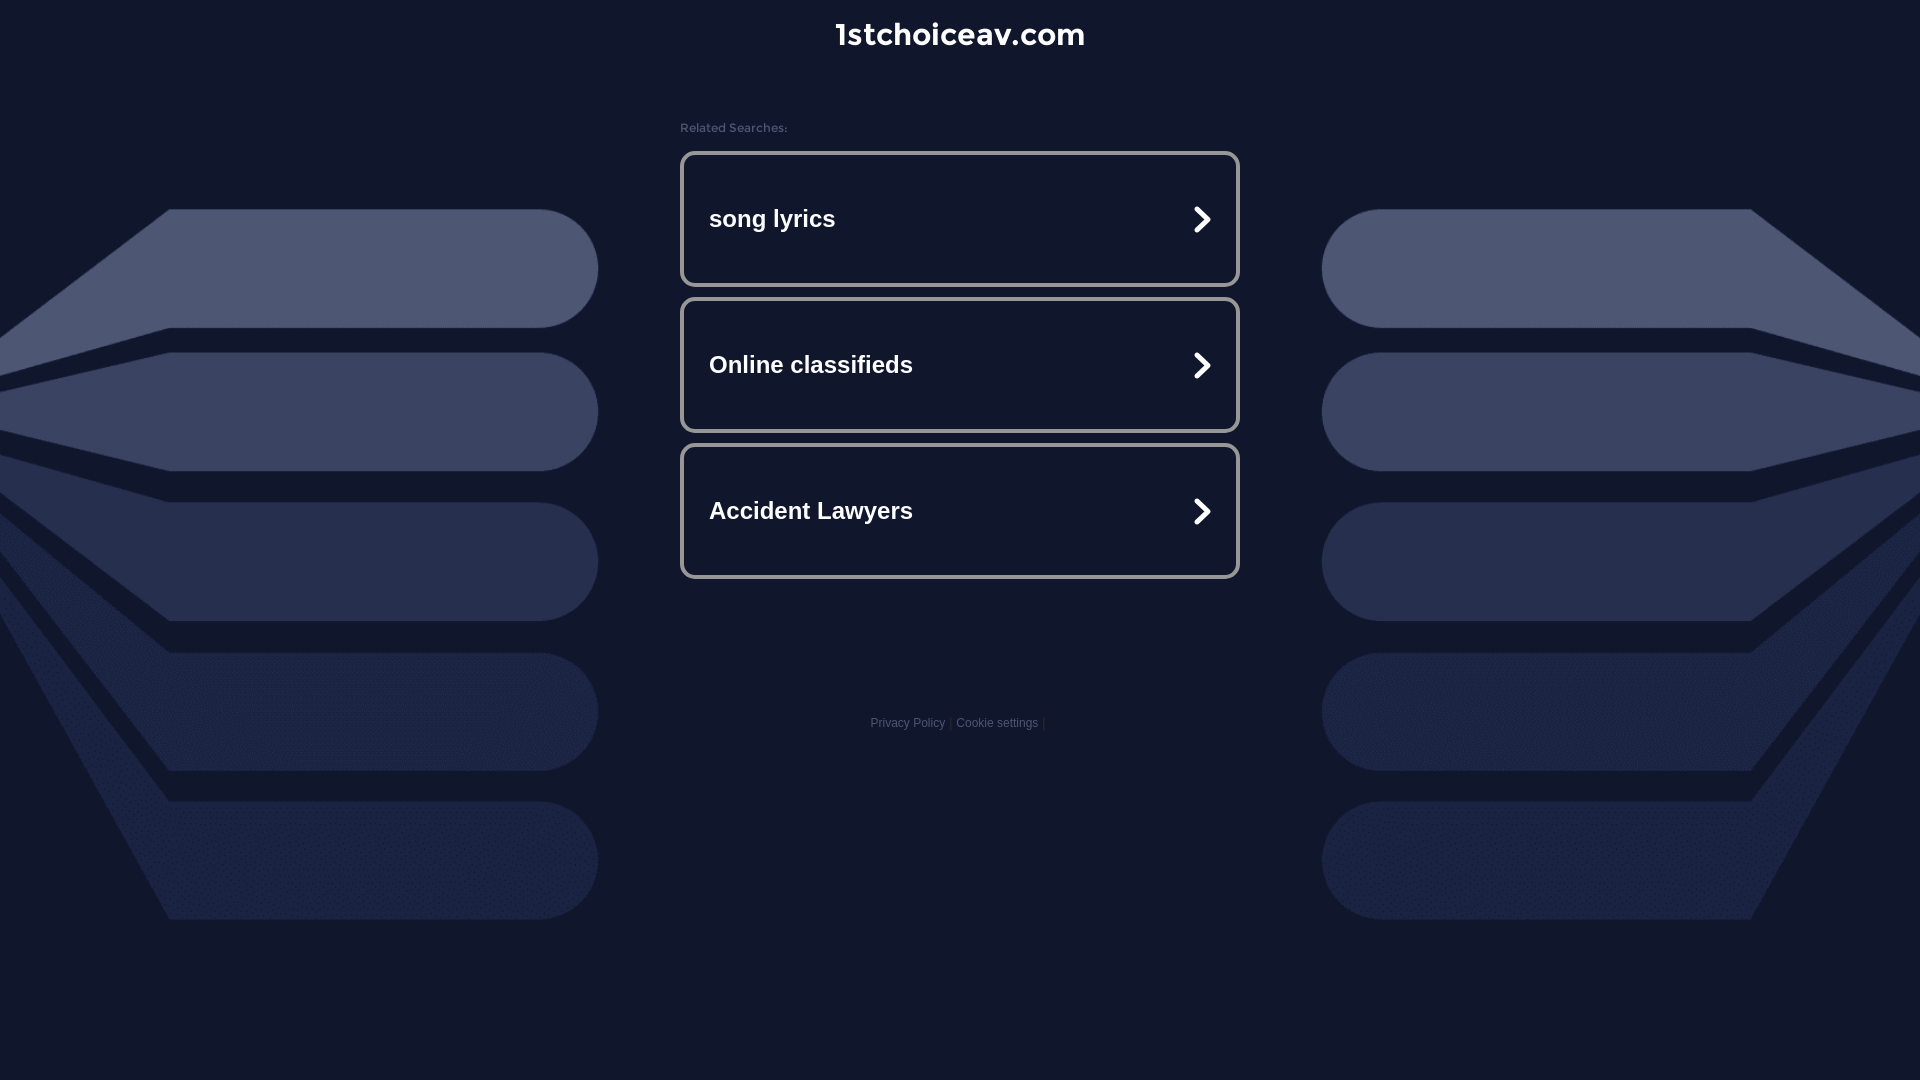 The width and height of the screenshot is (1920, 1080). What do you see at coordinates (960, 219) in the screenshot?
I see `song lyrics` at bounding box center [960, 219].